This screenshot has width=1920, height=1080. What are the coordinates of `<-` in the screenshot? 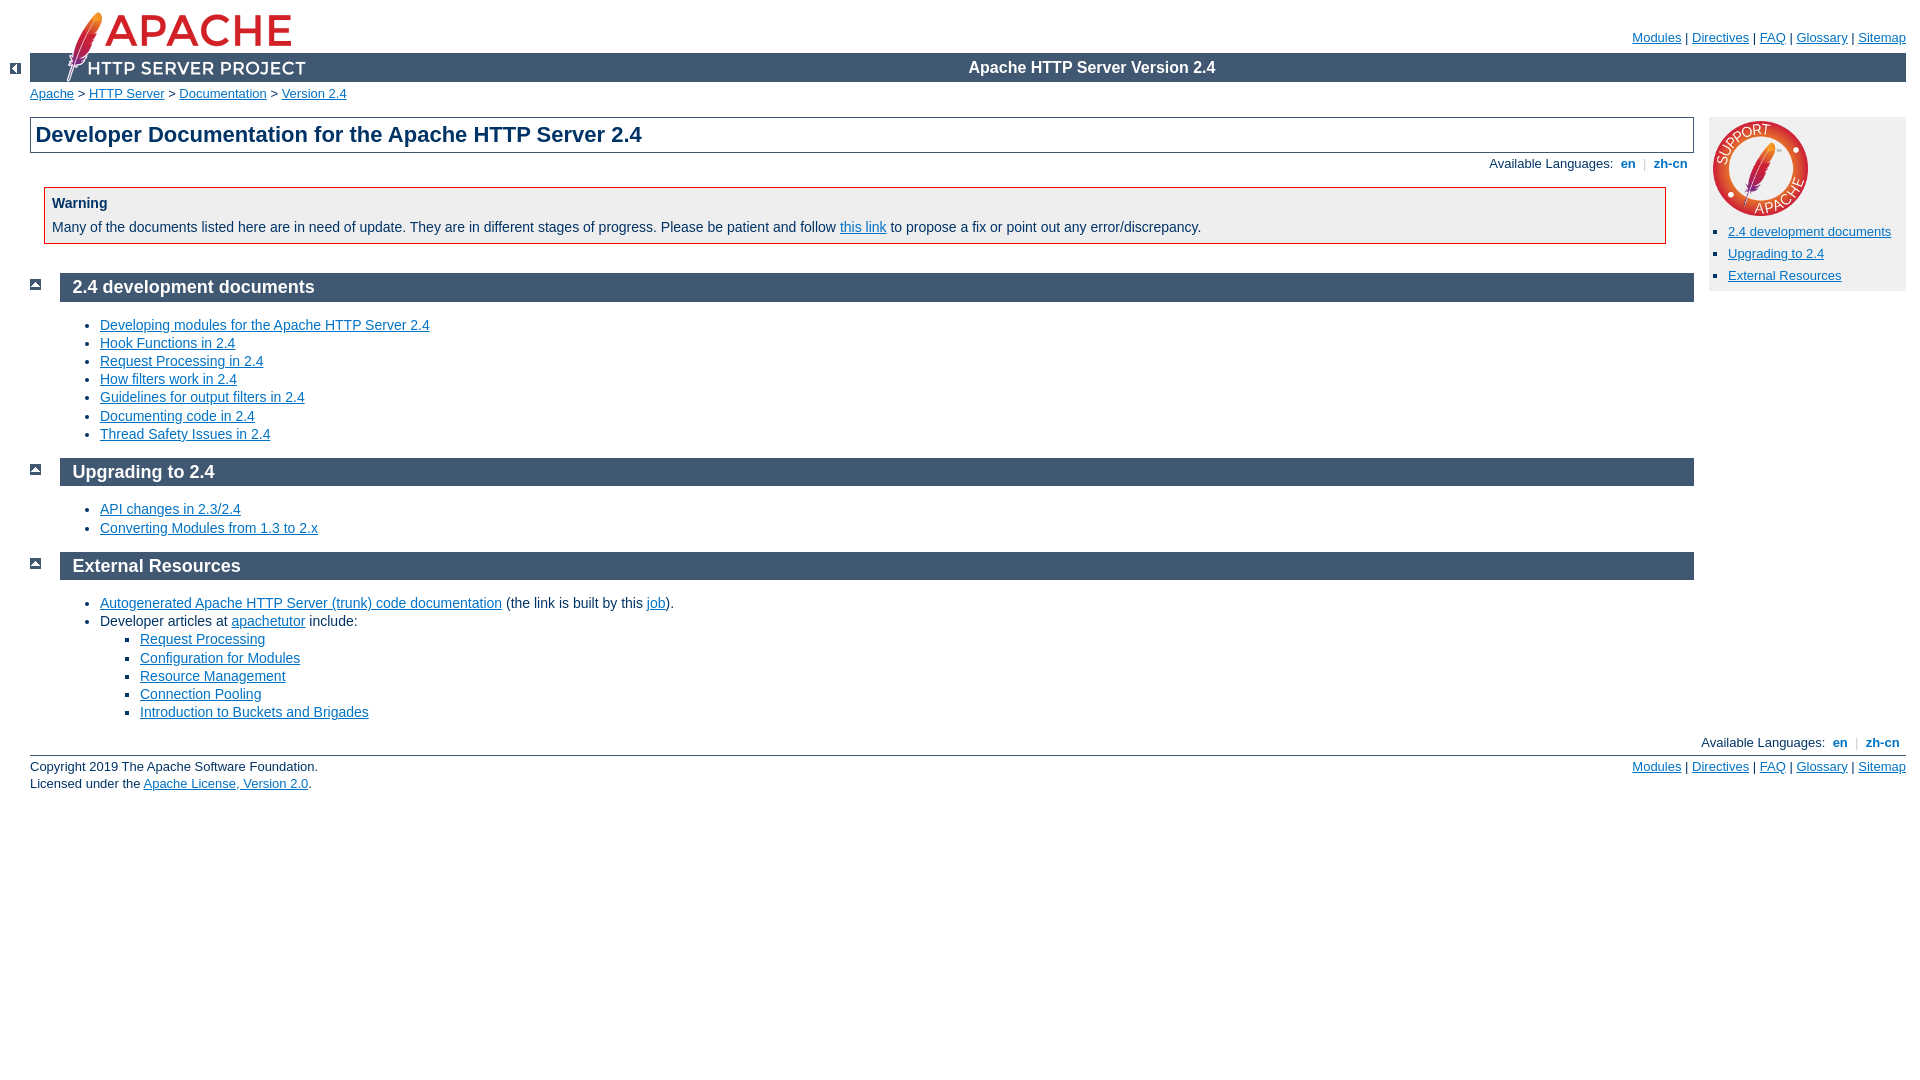 It's located at (16, 68).